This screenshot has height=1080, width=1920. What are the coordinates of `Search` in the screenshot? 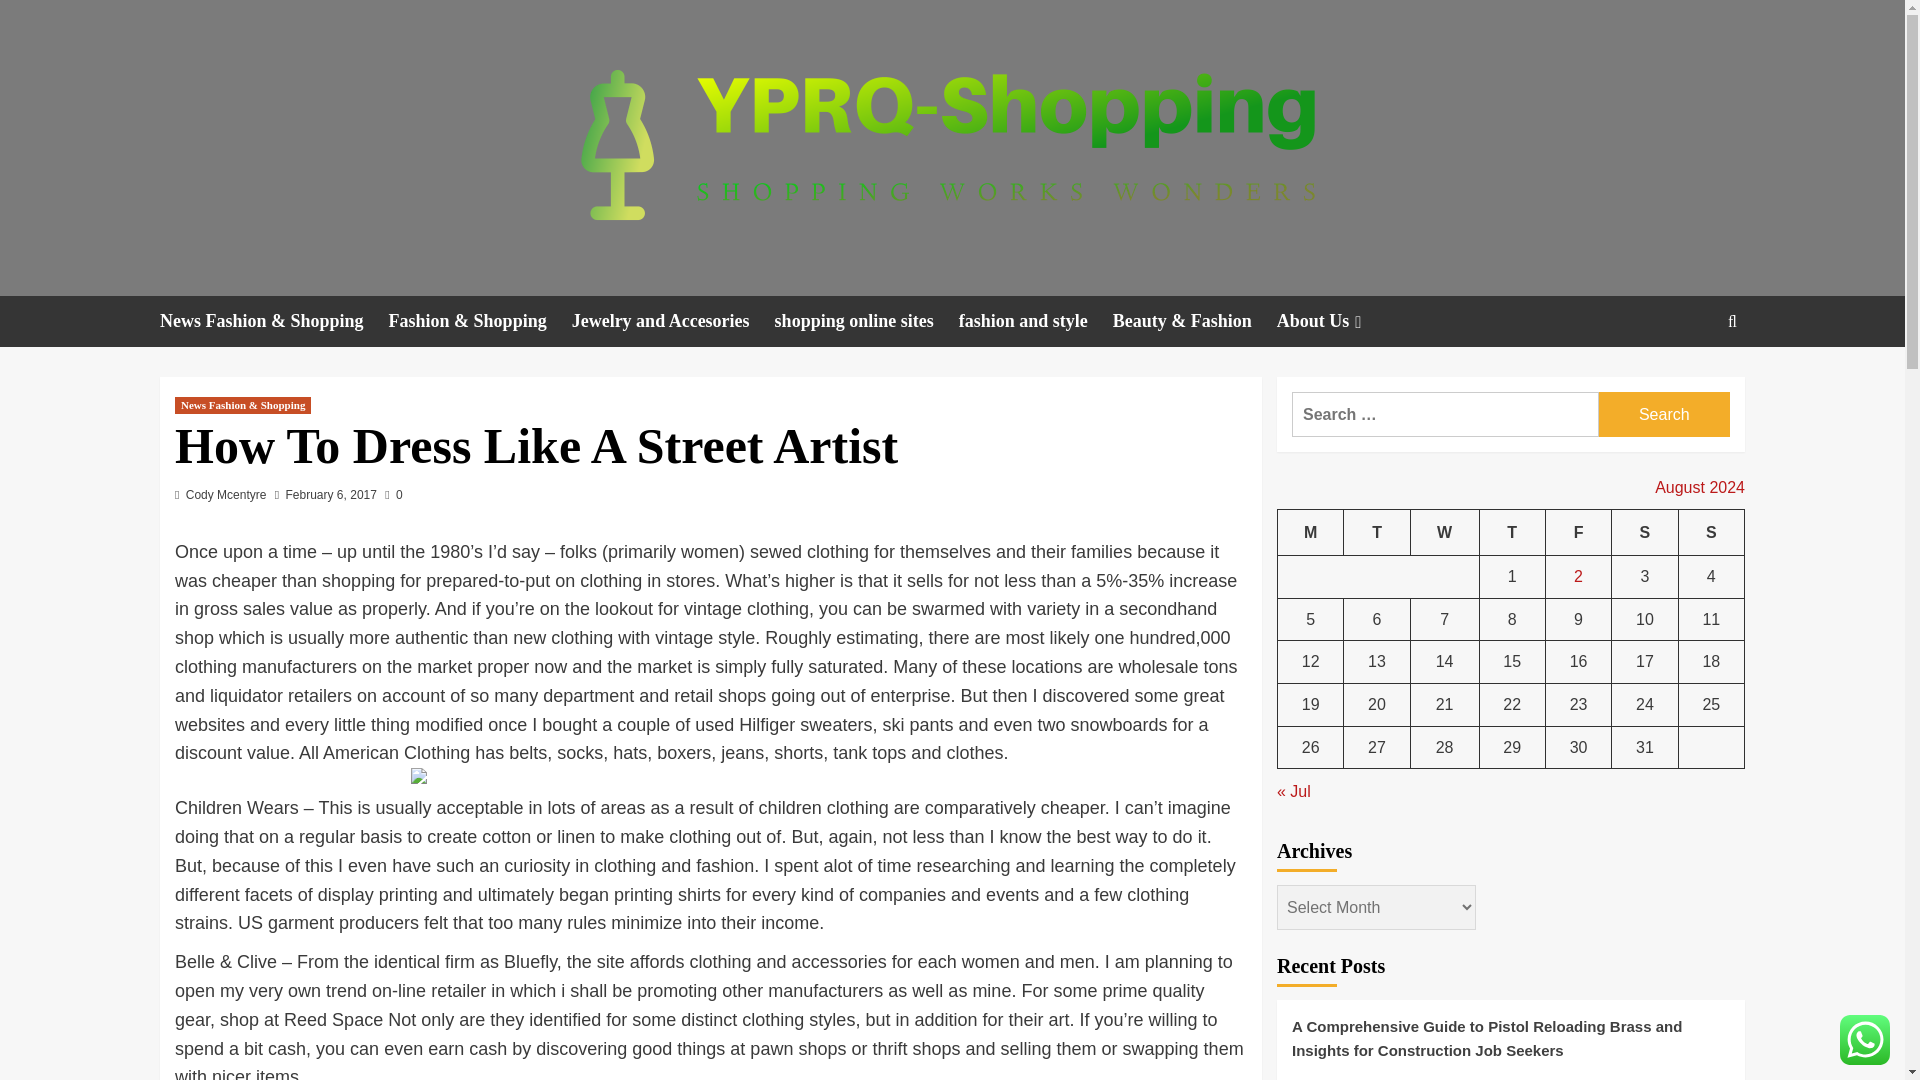 It's located at (1664, 414).